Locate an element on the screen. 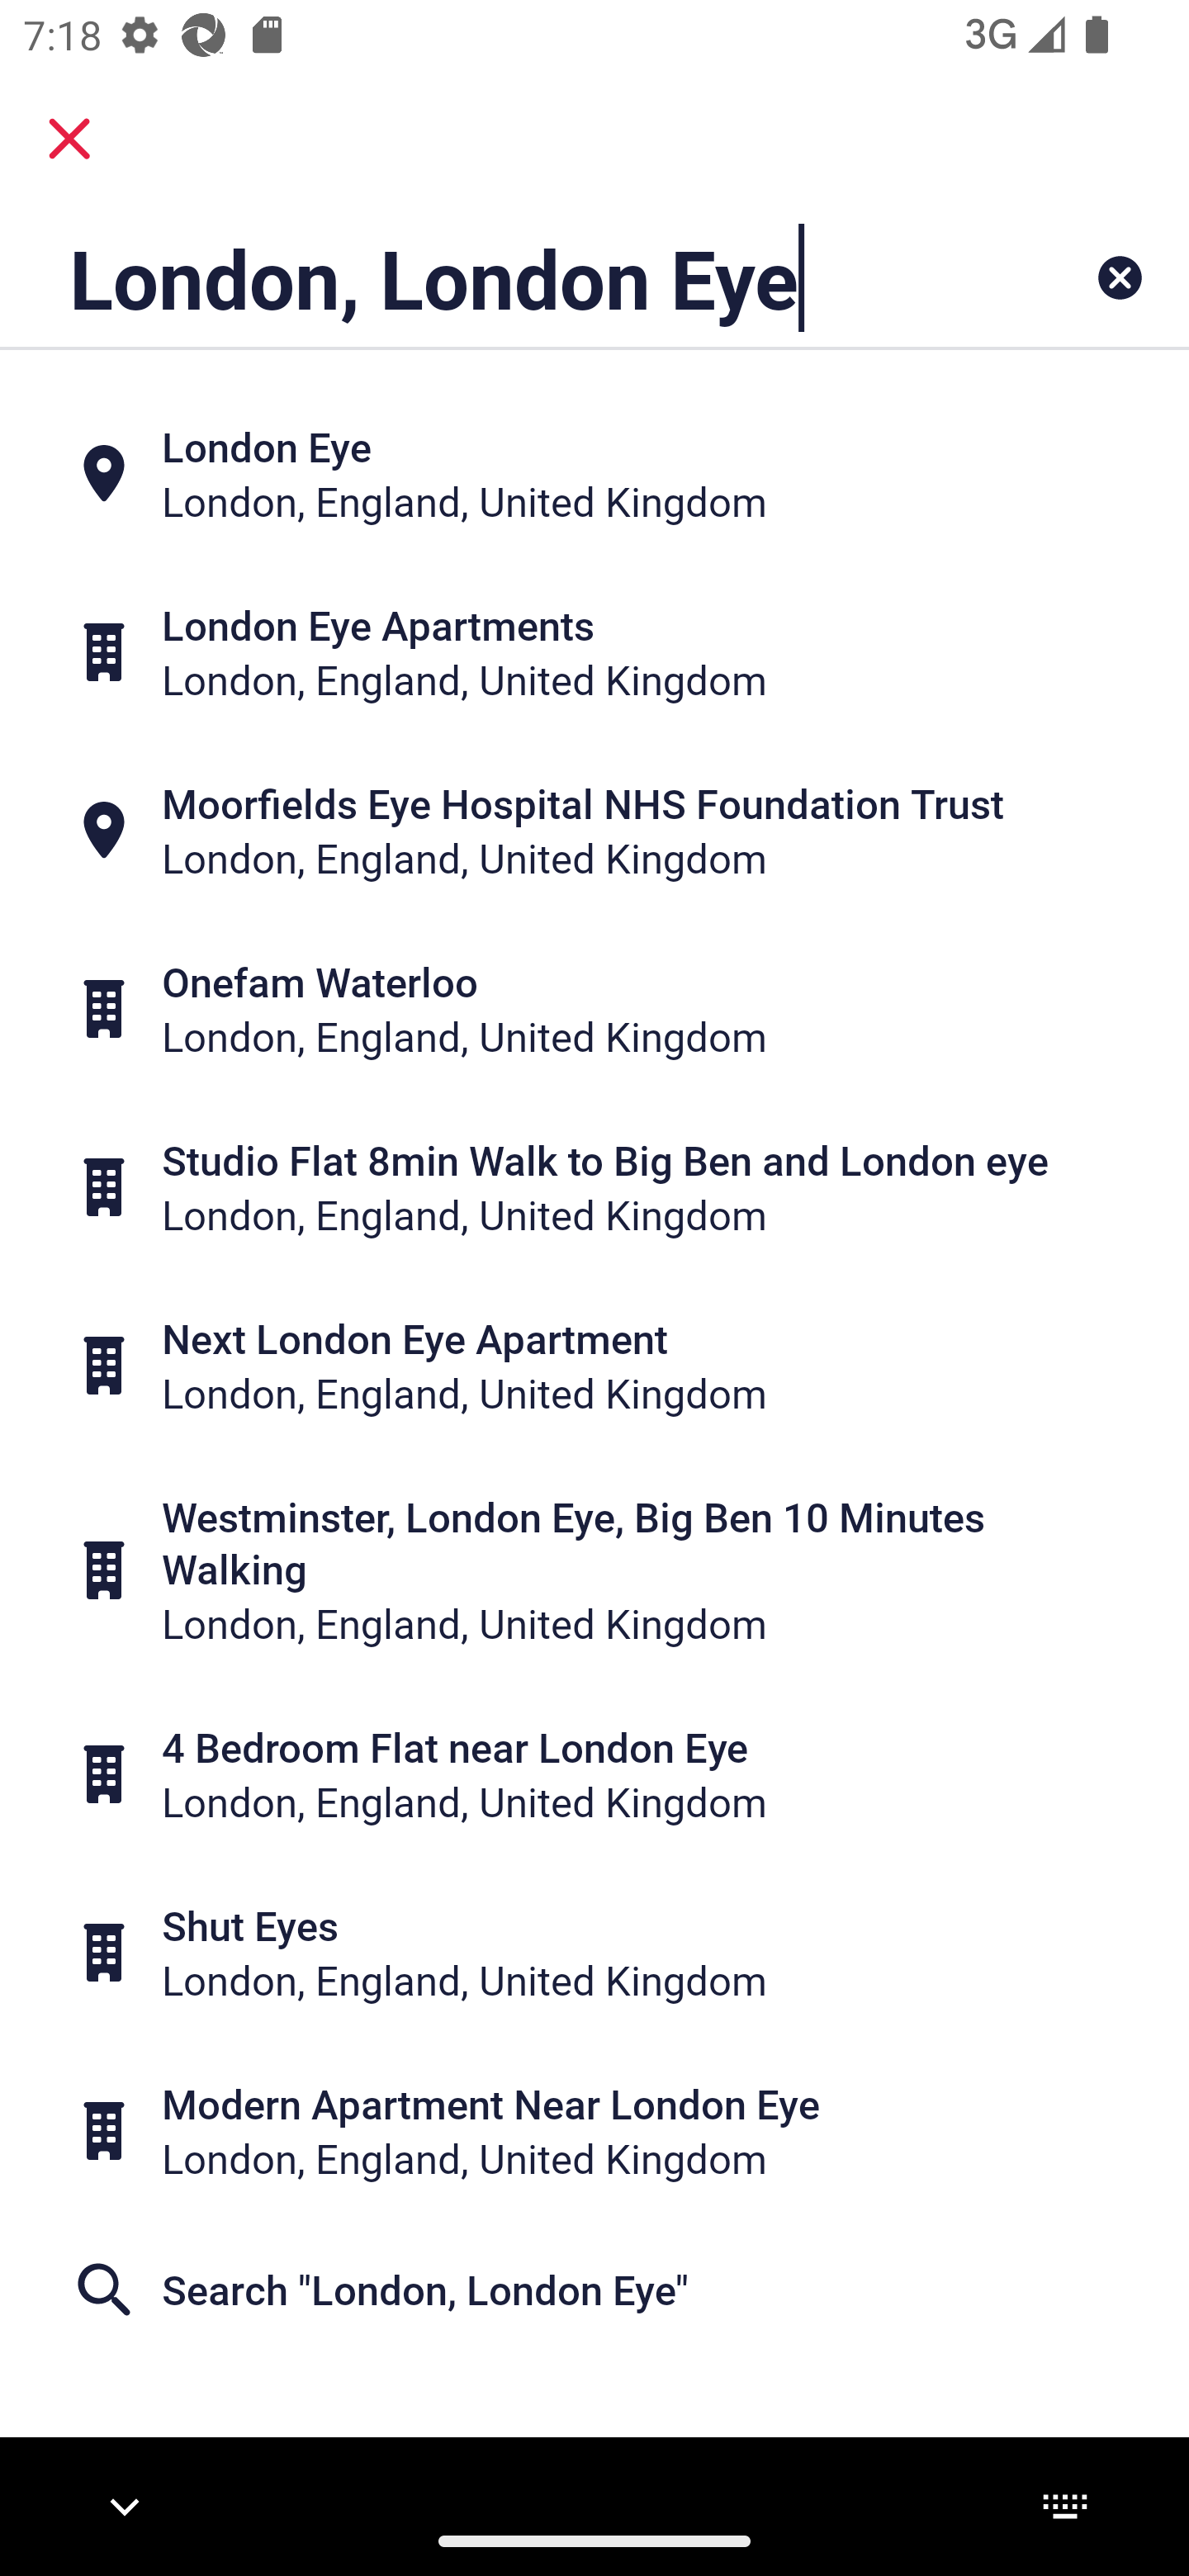 The image size is (1189, 2576). Onefam Waterloo London, England, United Kingdom is located at coordinates (594, 1008).